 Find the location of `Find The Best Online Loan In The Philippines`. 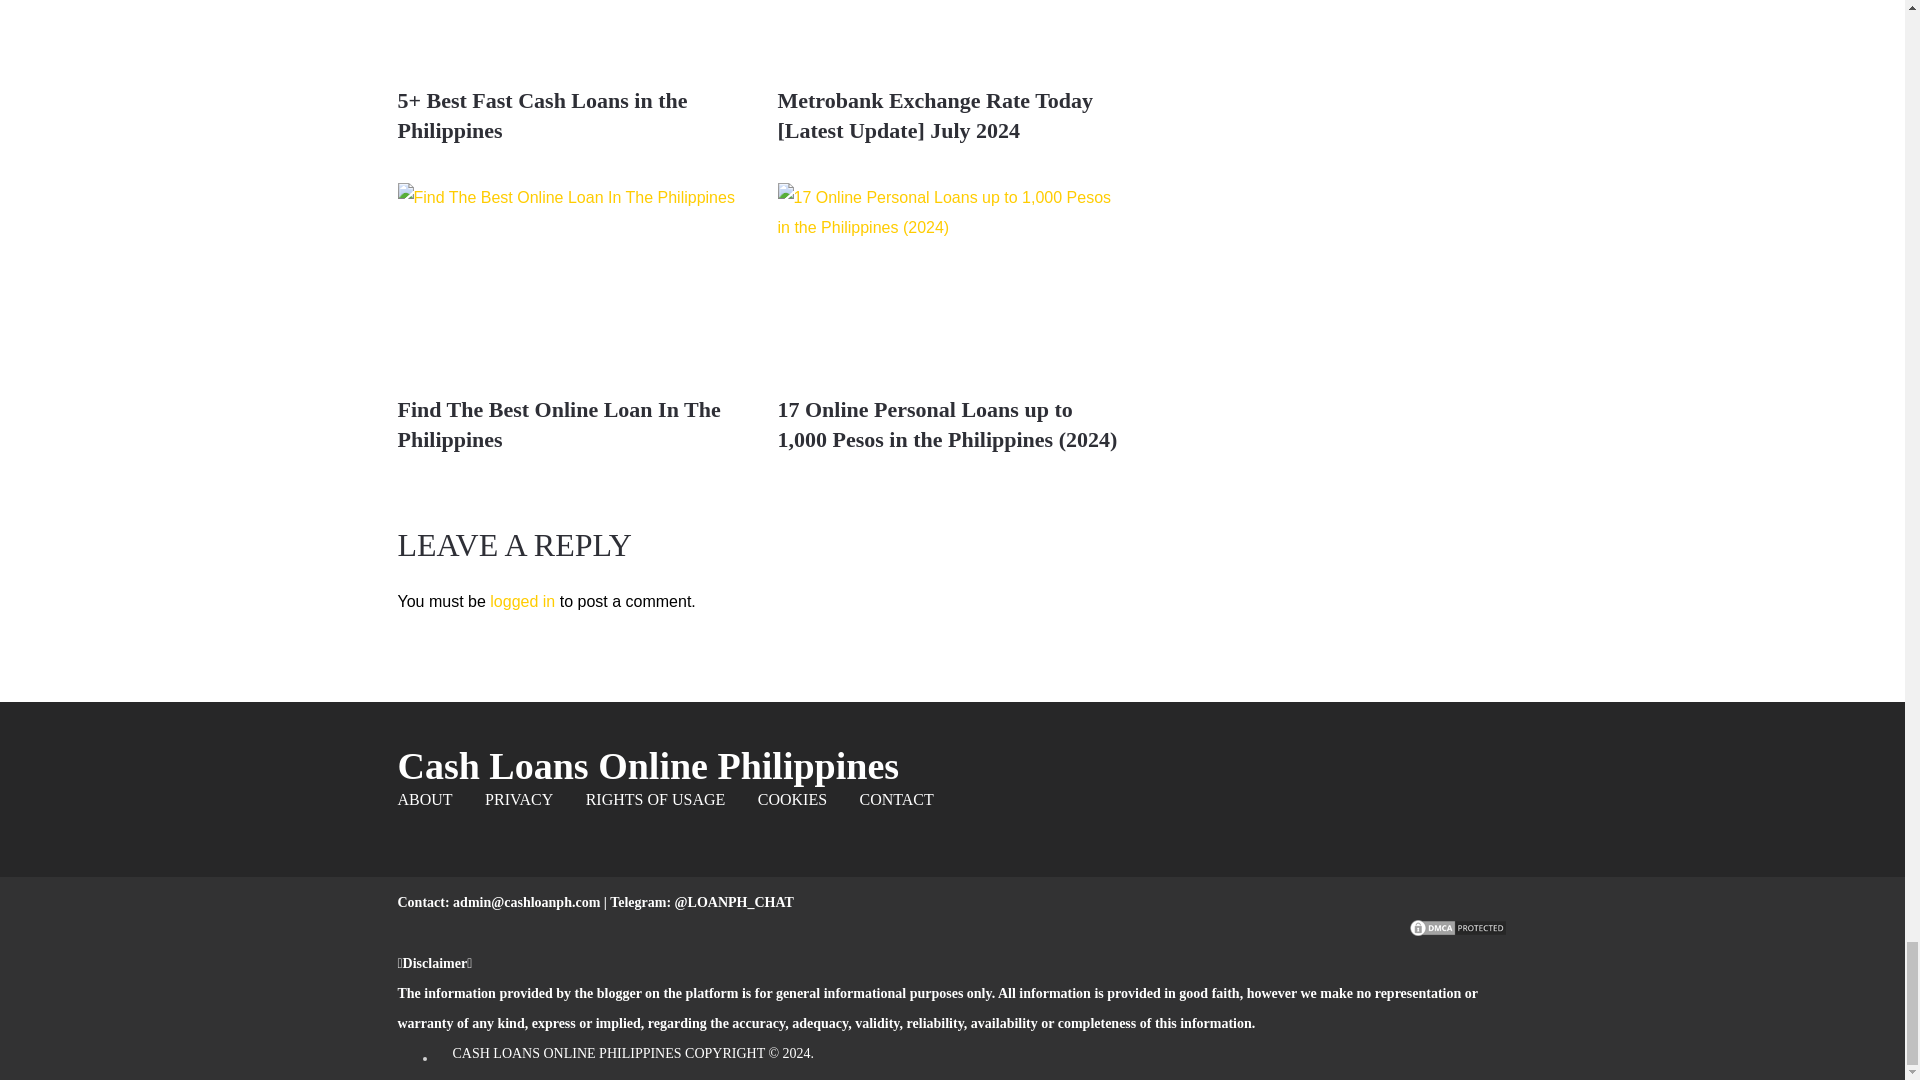

Find The Best Online Loan In The Philippines is located at coordinates (572, 281).